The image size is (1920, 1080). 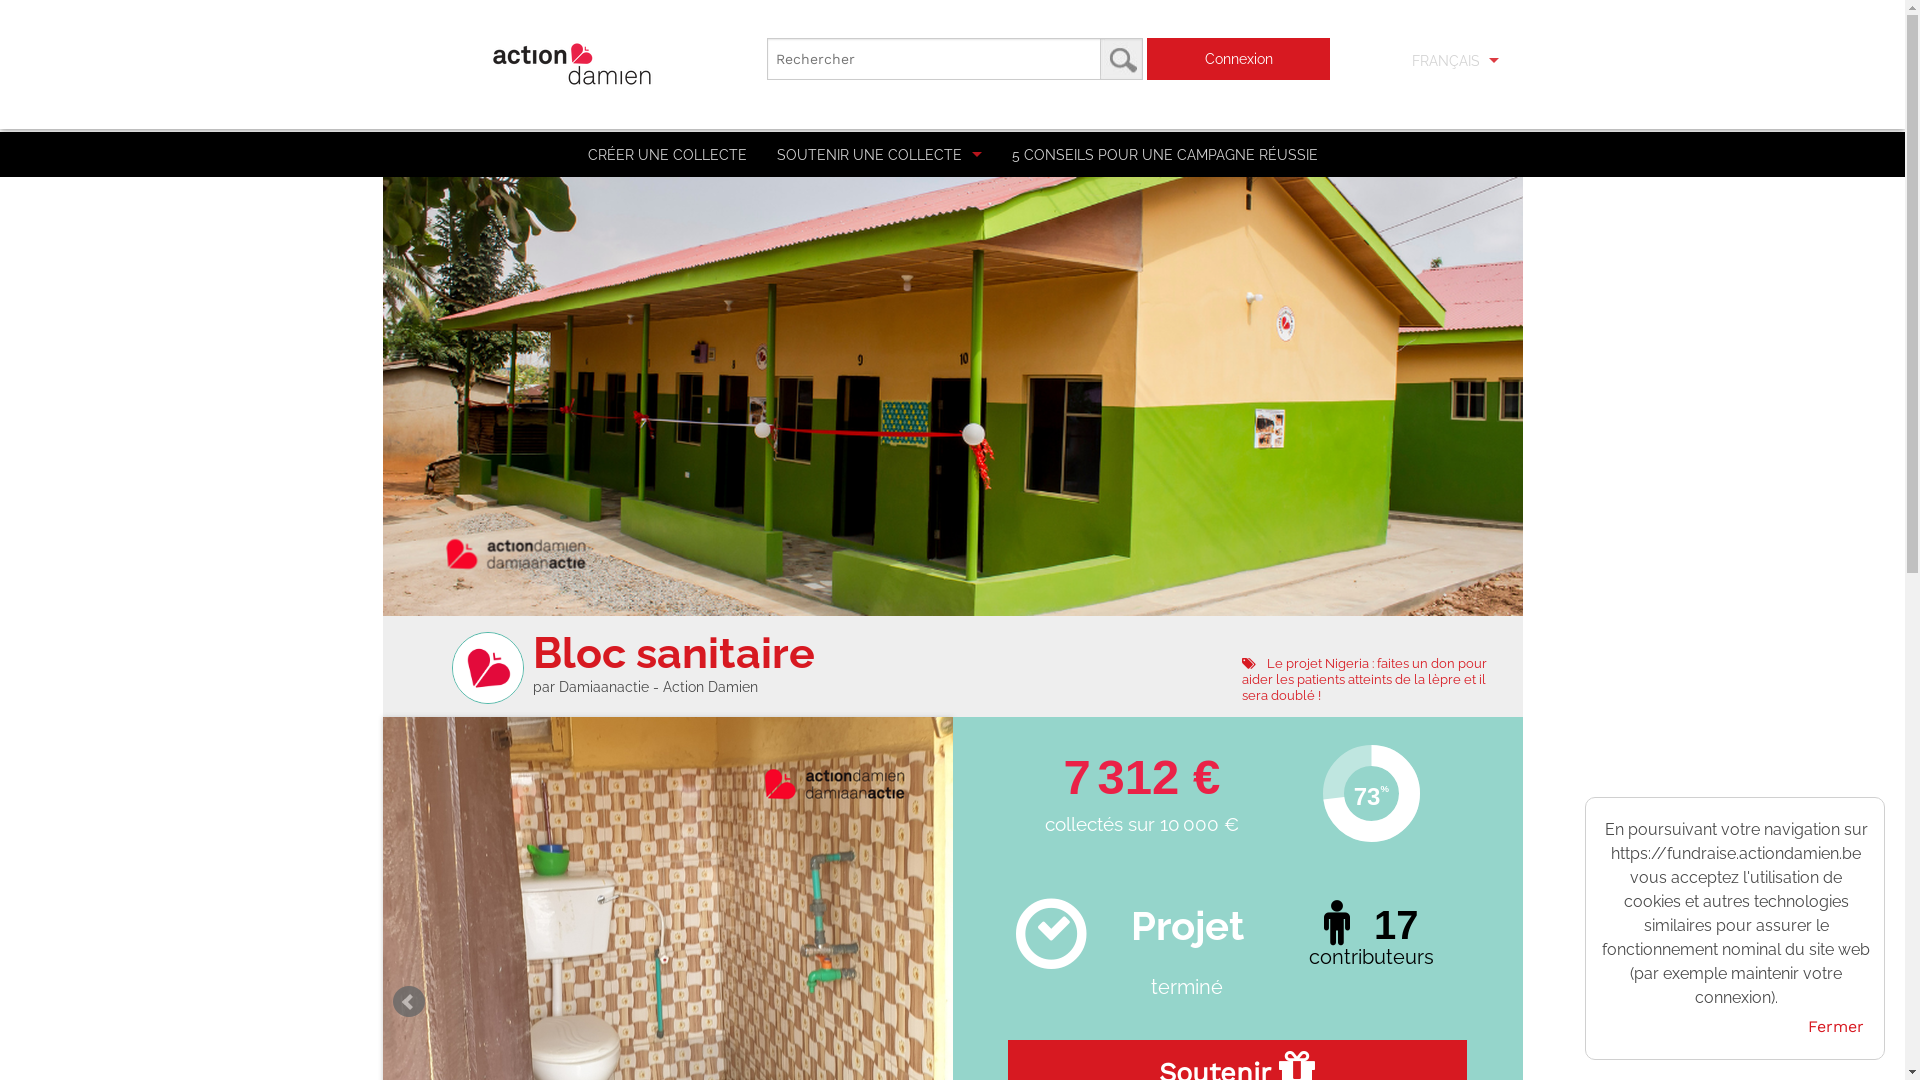 I want to click on SOUTENIR UNE COLLECTE, so click(x=880, y=154).